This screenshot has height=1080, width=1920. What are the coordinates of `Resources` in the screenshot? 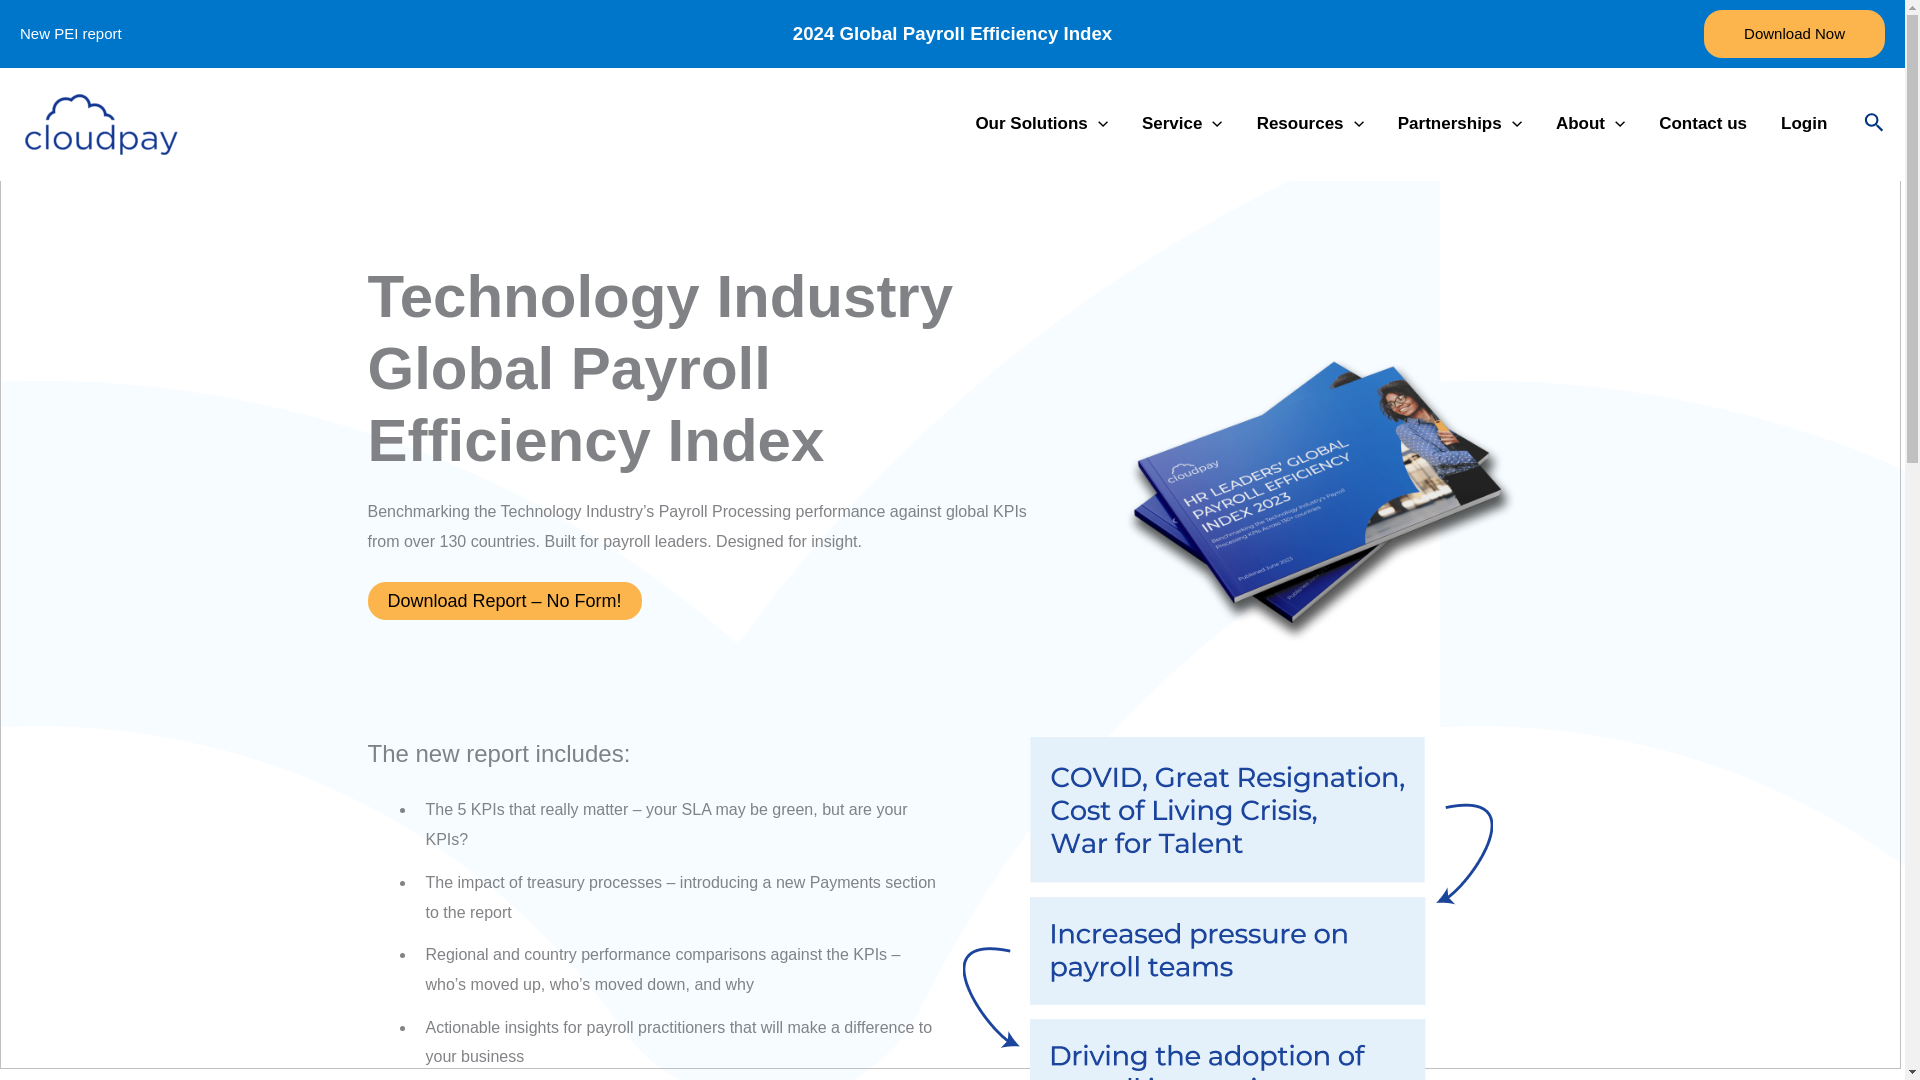 It's located at (1310, 124).